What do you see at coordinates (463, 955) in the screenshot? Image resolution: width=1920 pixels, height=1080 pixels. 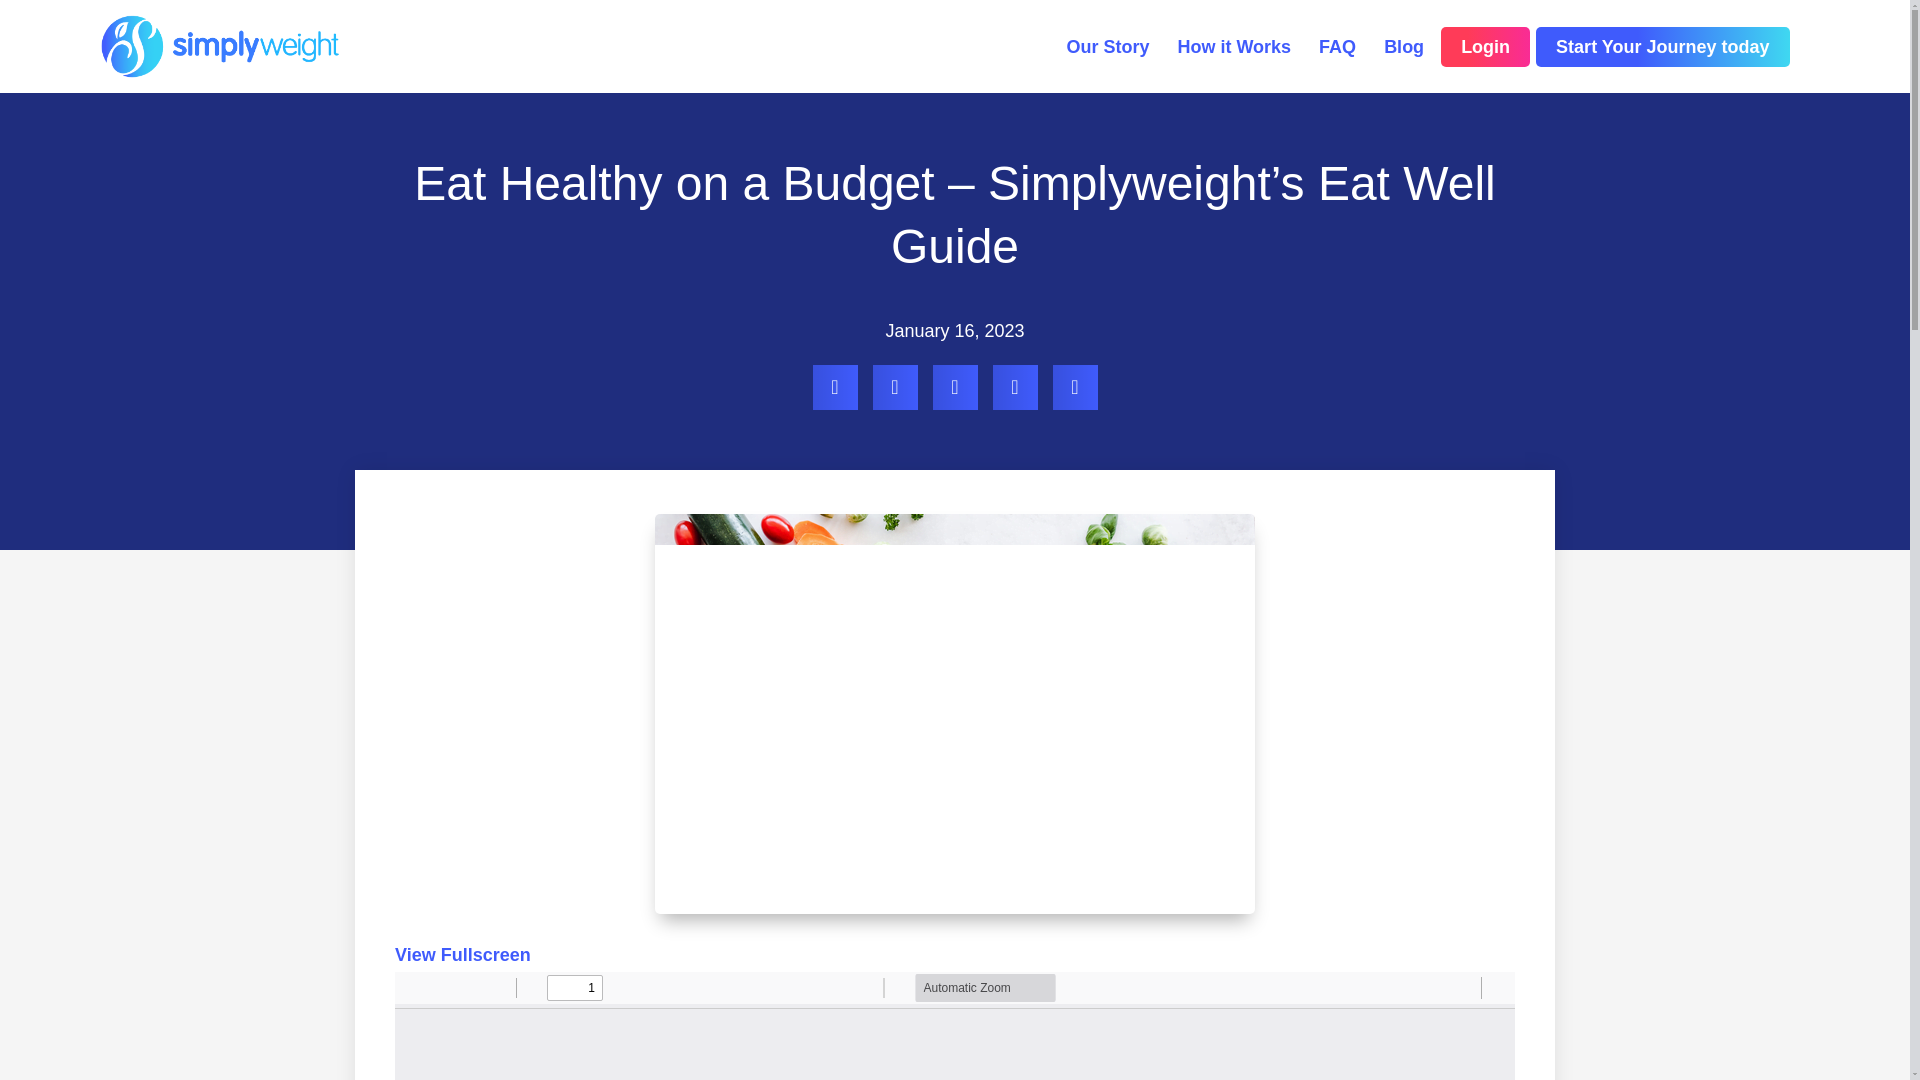 I see `View Fullscreen` at bounding box center [463, 955].